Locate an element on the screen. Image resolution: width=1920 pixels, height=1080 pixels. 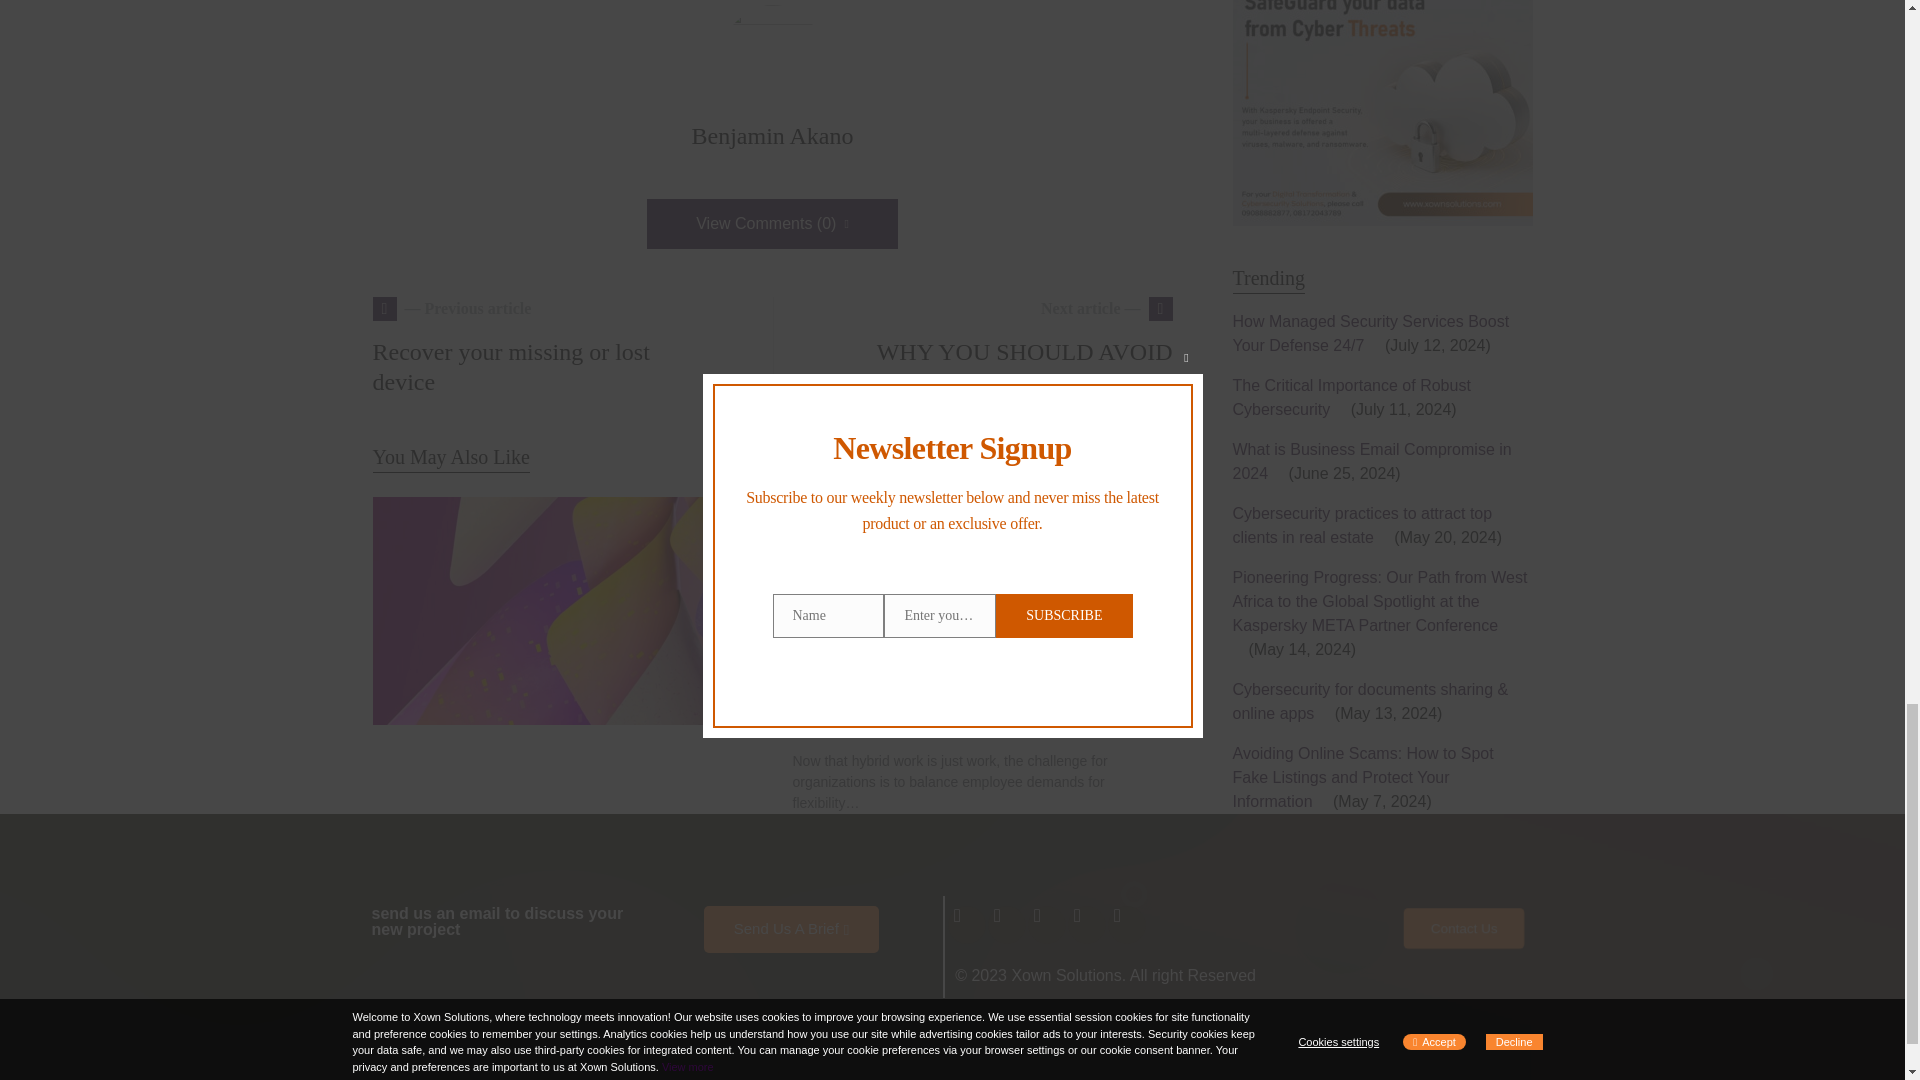
Benjamin Akano is located at coordinates (772, 136).